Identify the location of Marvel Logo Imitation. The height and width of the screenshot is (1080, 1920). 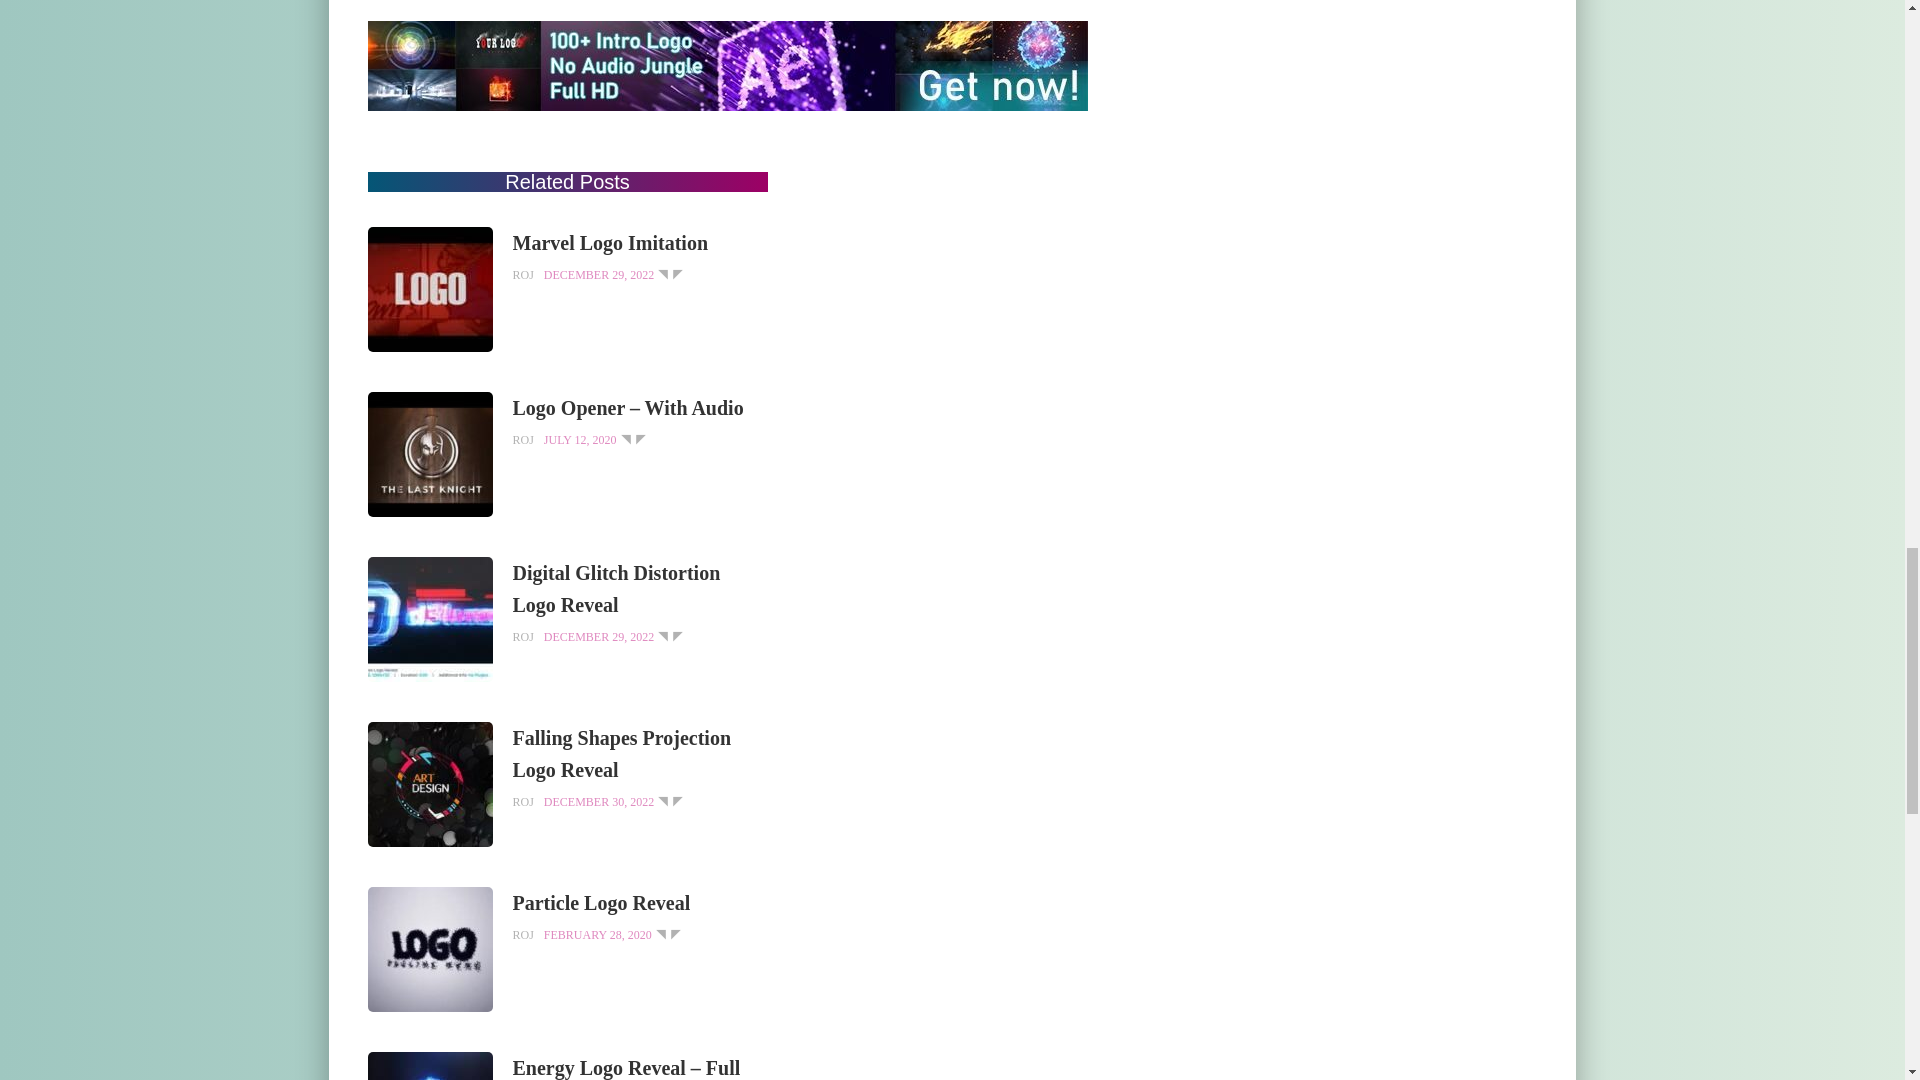
(639, 242).